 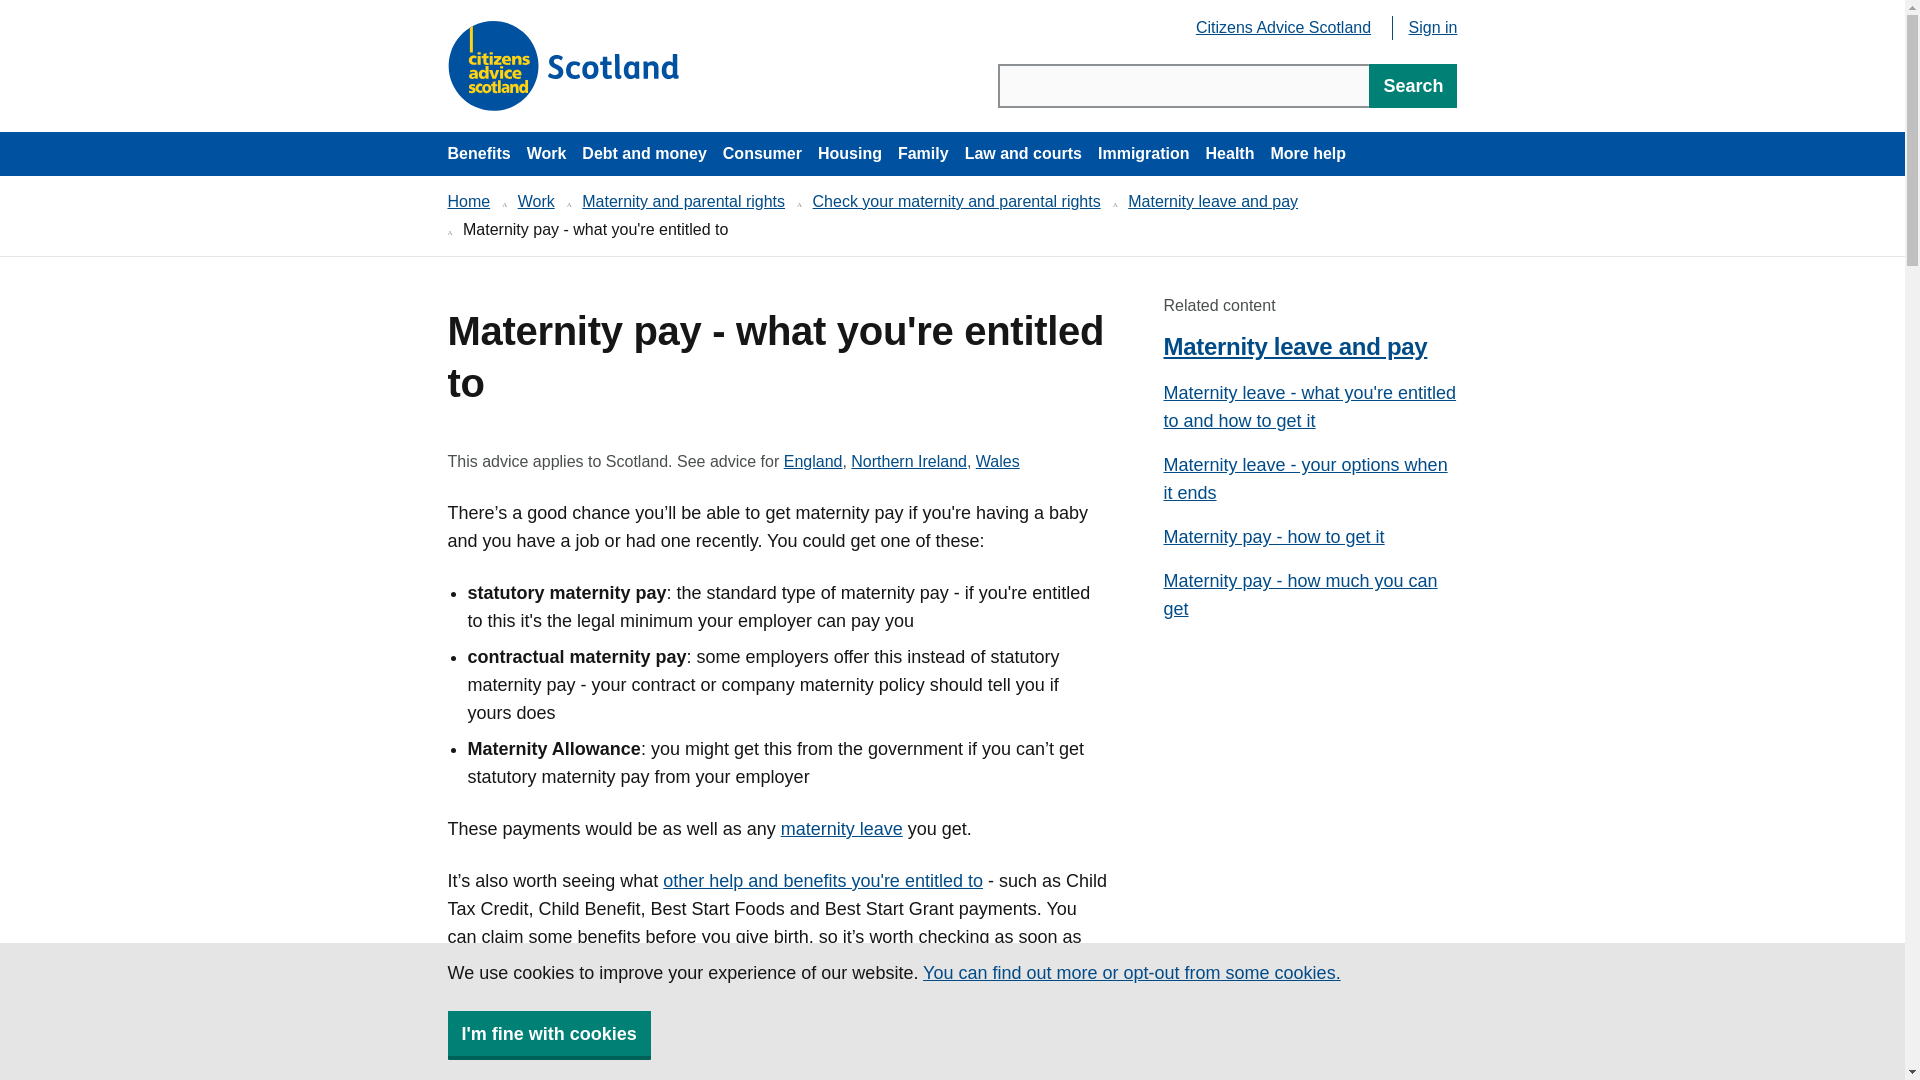 I want to click on Consumer, so click(x=762, y=154).